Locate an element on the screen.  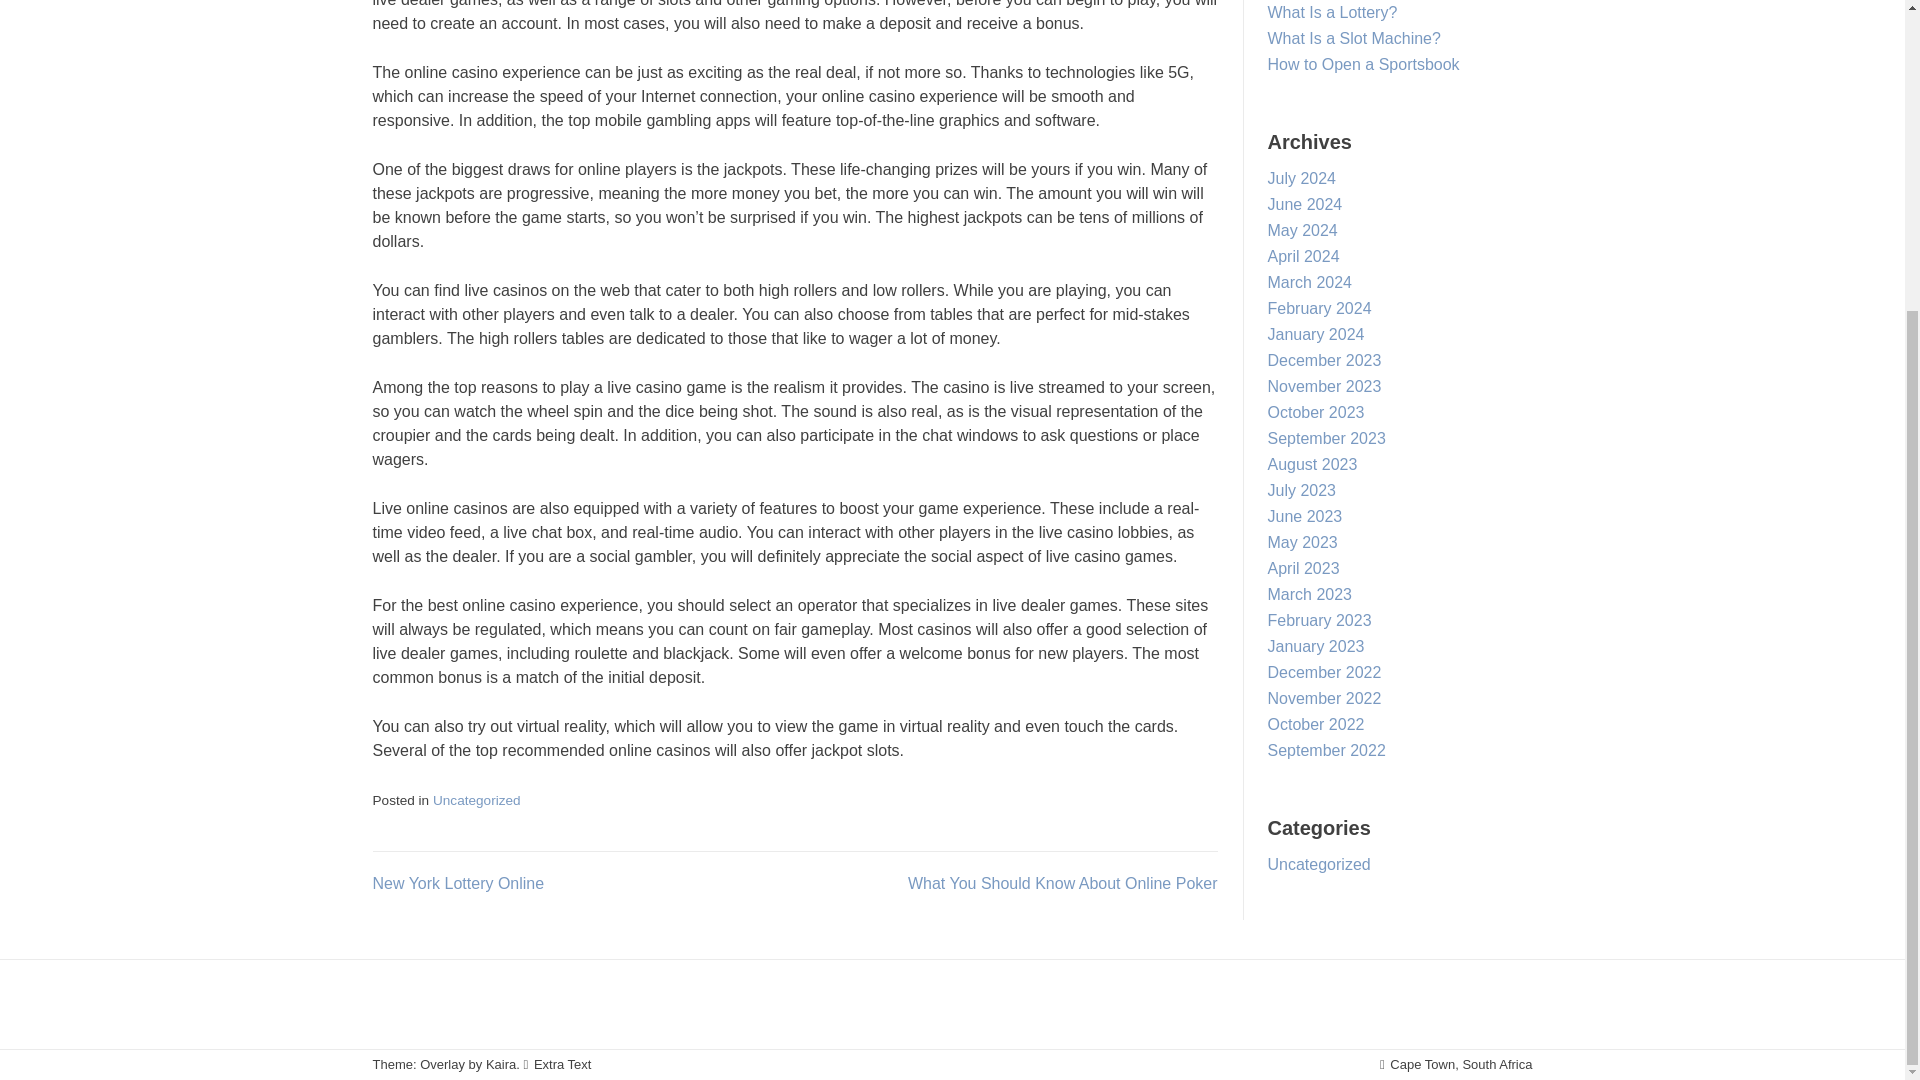
May 2024 is located at coordinates (1302, 230).